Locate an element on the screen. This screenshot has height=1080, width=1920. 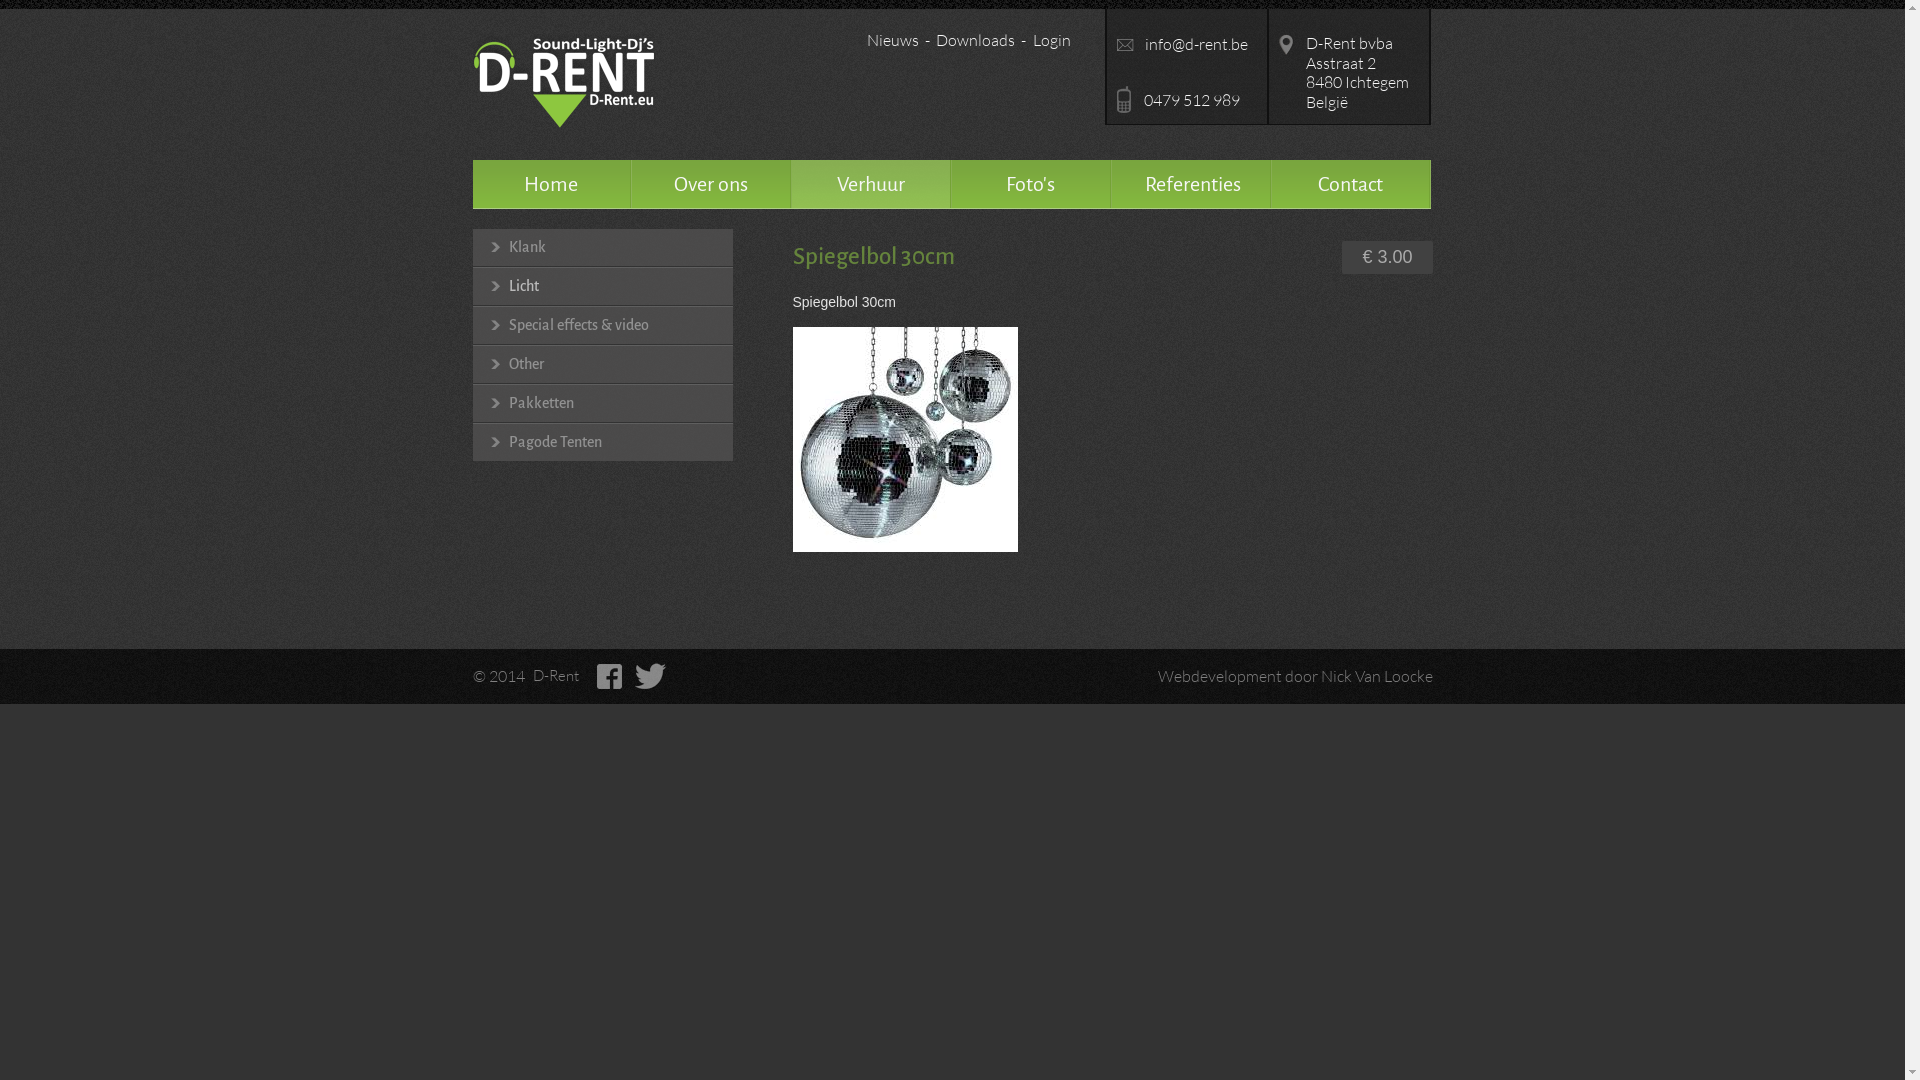
0479 512 989 is located at coordinates (1186, 100).